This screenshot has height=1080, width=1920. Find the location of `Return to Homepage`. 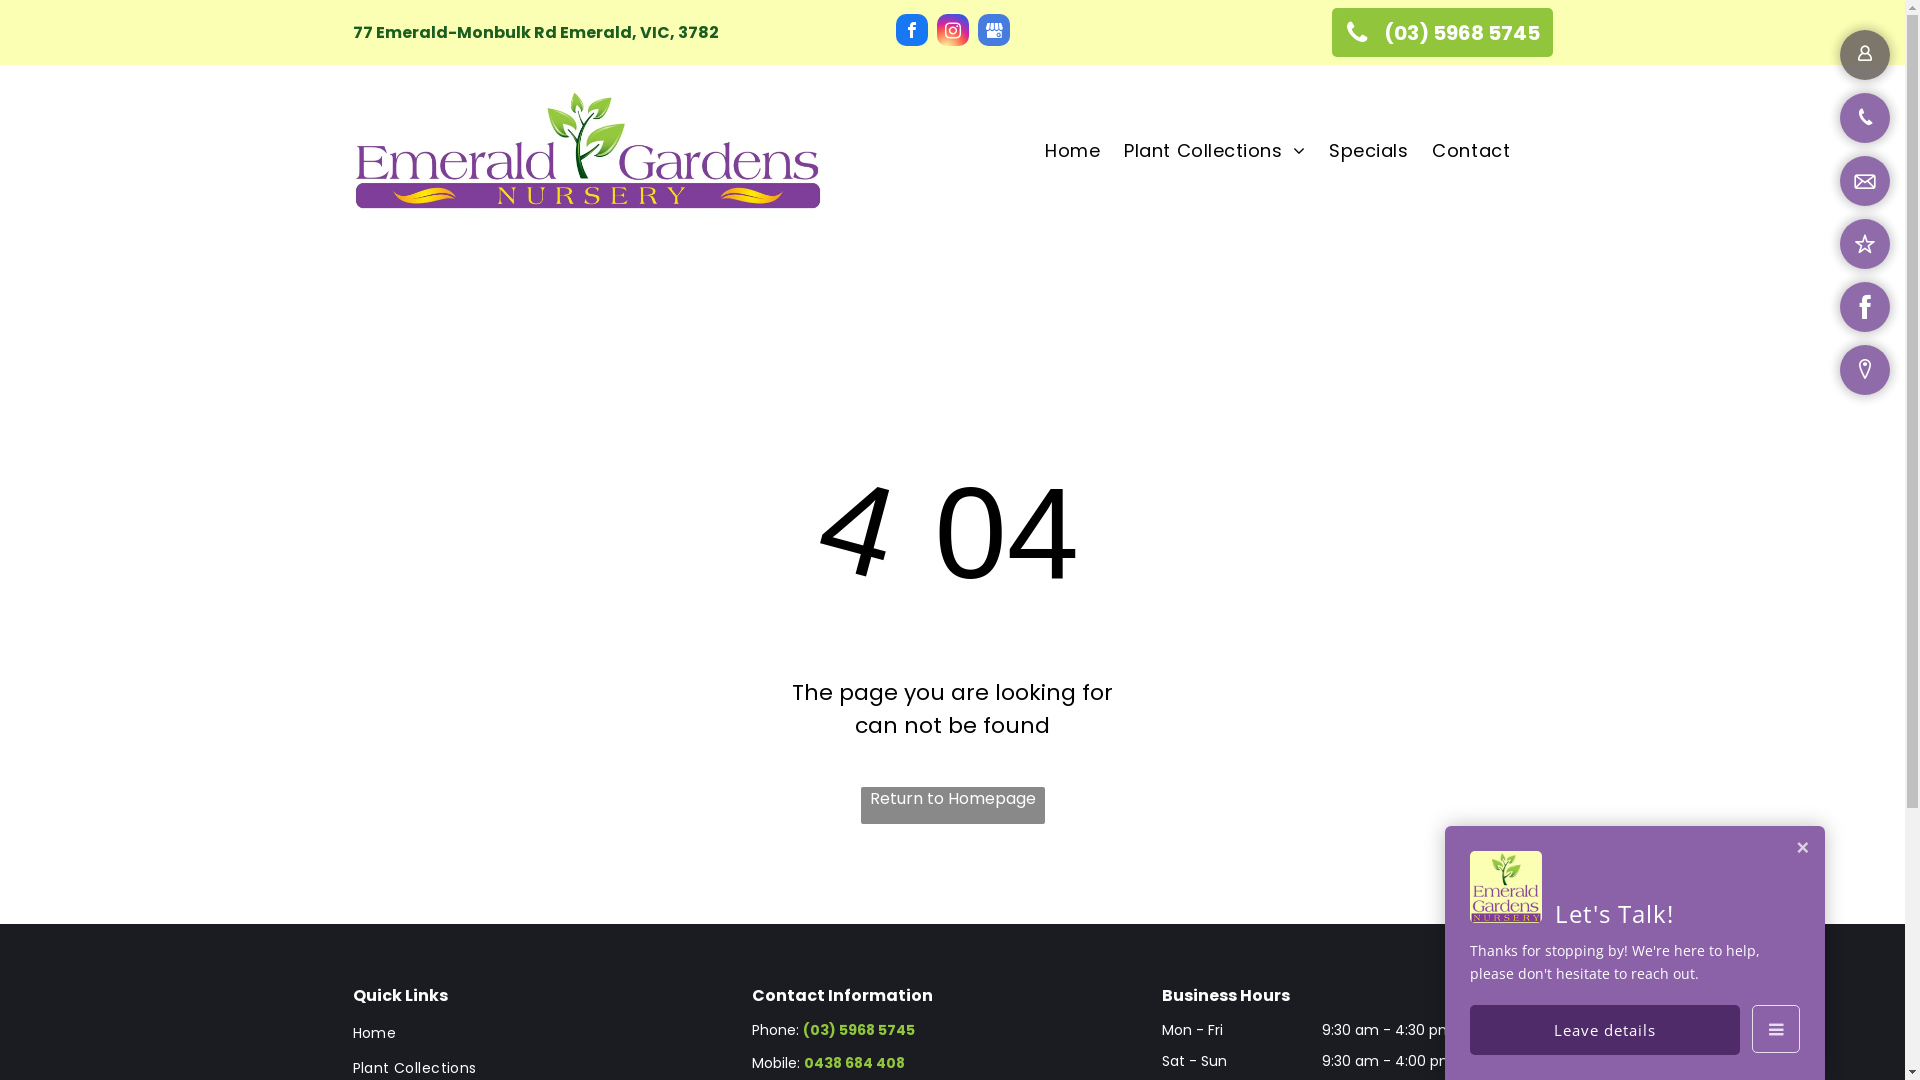

Return to Homepage is located at coordinates (952, 806).